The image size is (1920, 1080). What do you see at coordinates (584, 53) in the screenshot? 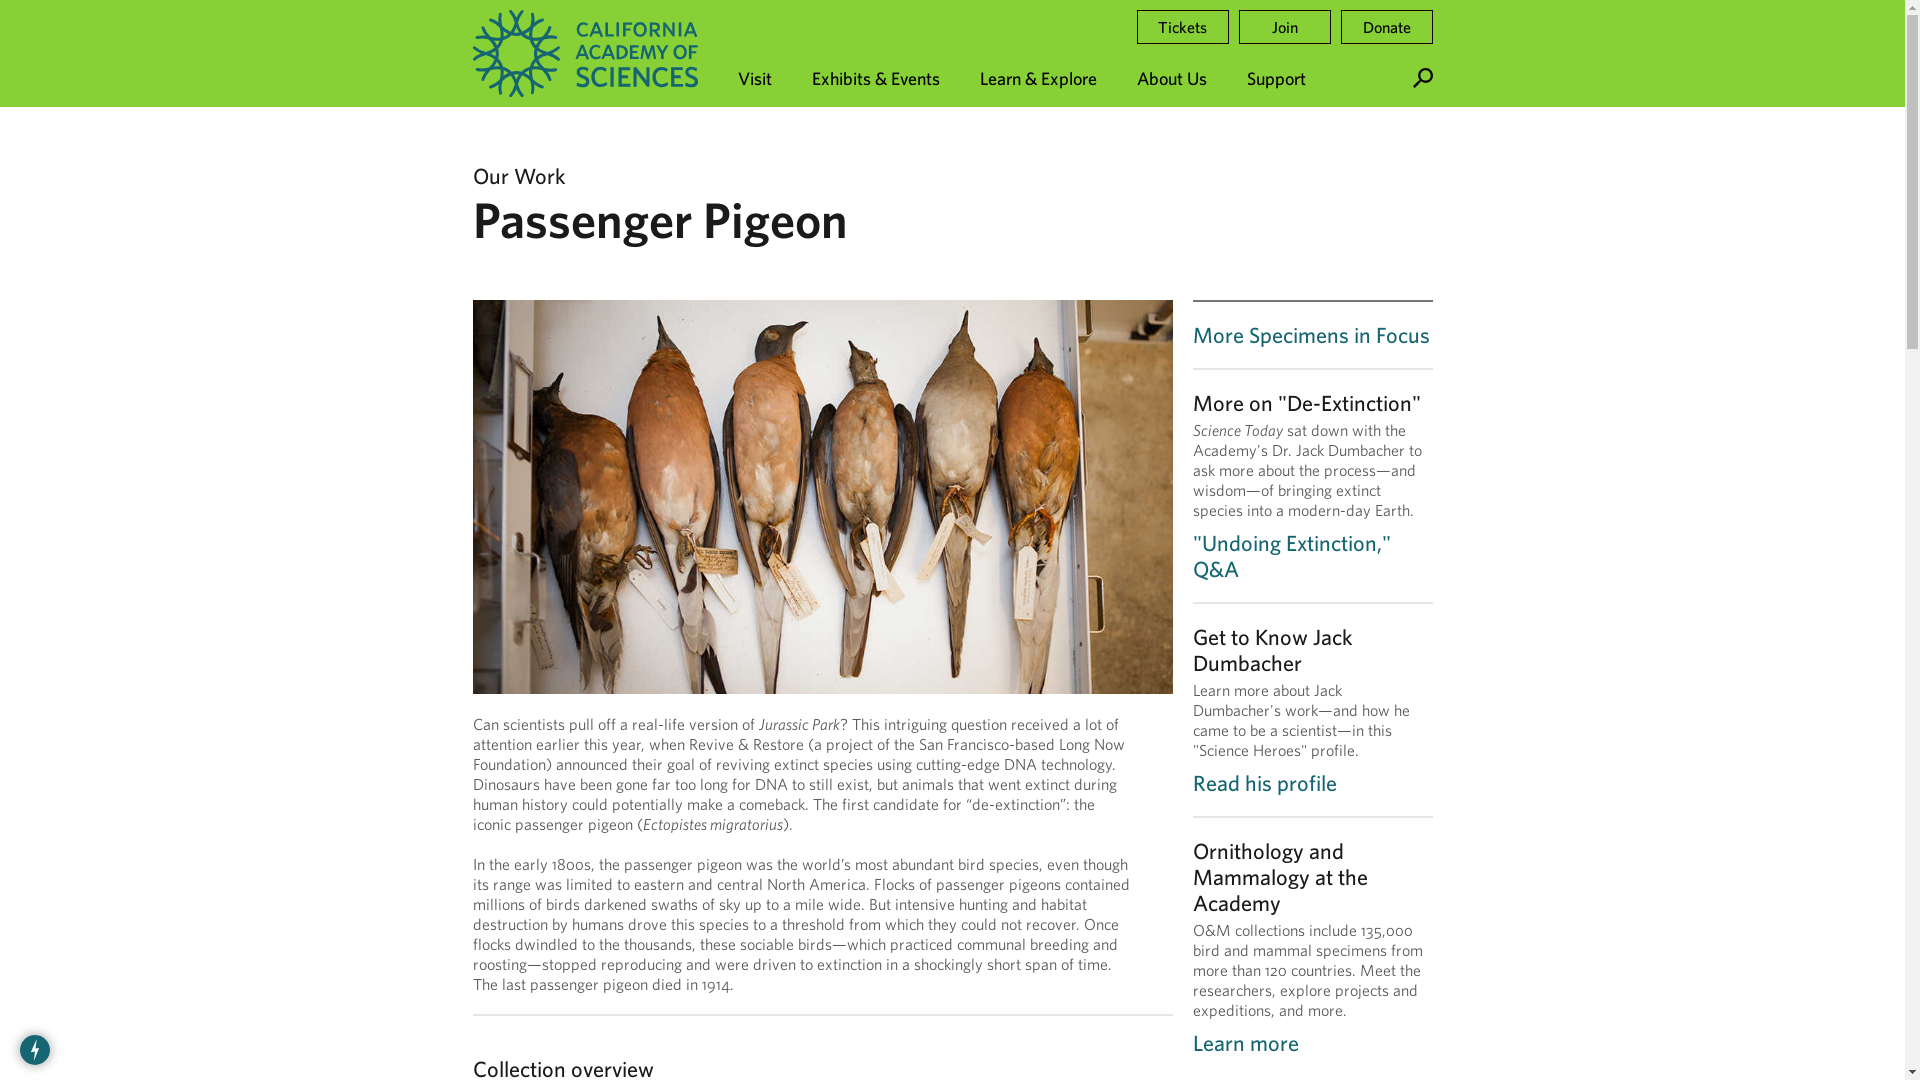
I see `Home` at bounding box center [584, 53].